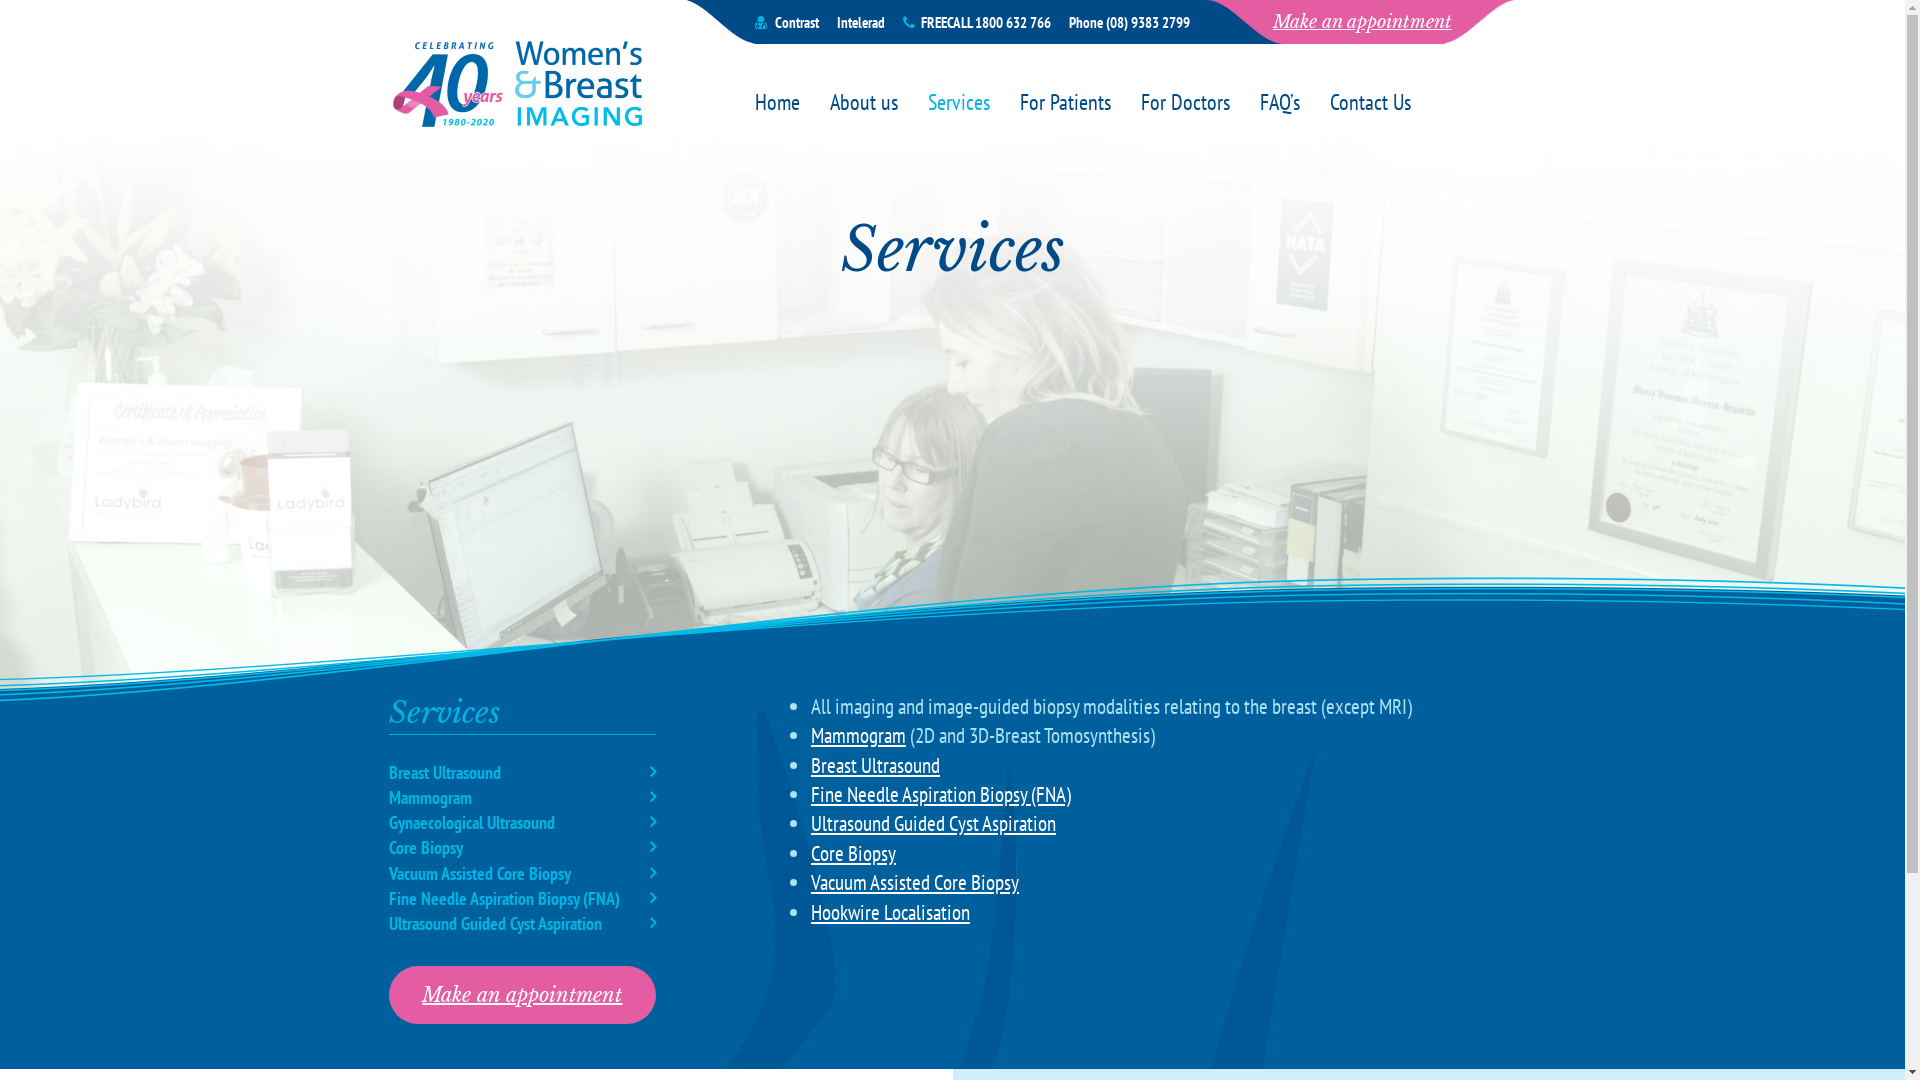 This screenshot has height=1080, width=1920. What do you see at coordinates (1066, 103) in the screenshot?
I see `For Patients` at bounding box center [1066, 103].